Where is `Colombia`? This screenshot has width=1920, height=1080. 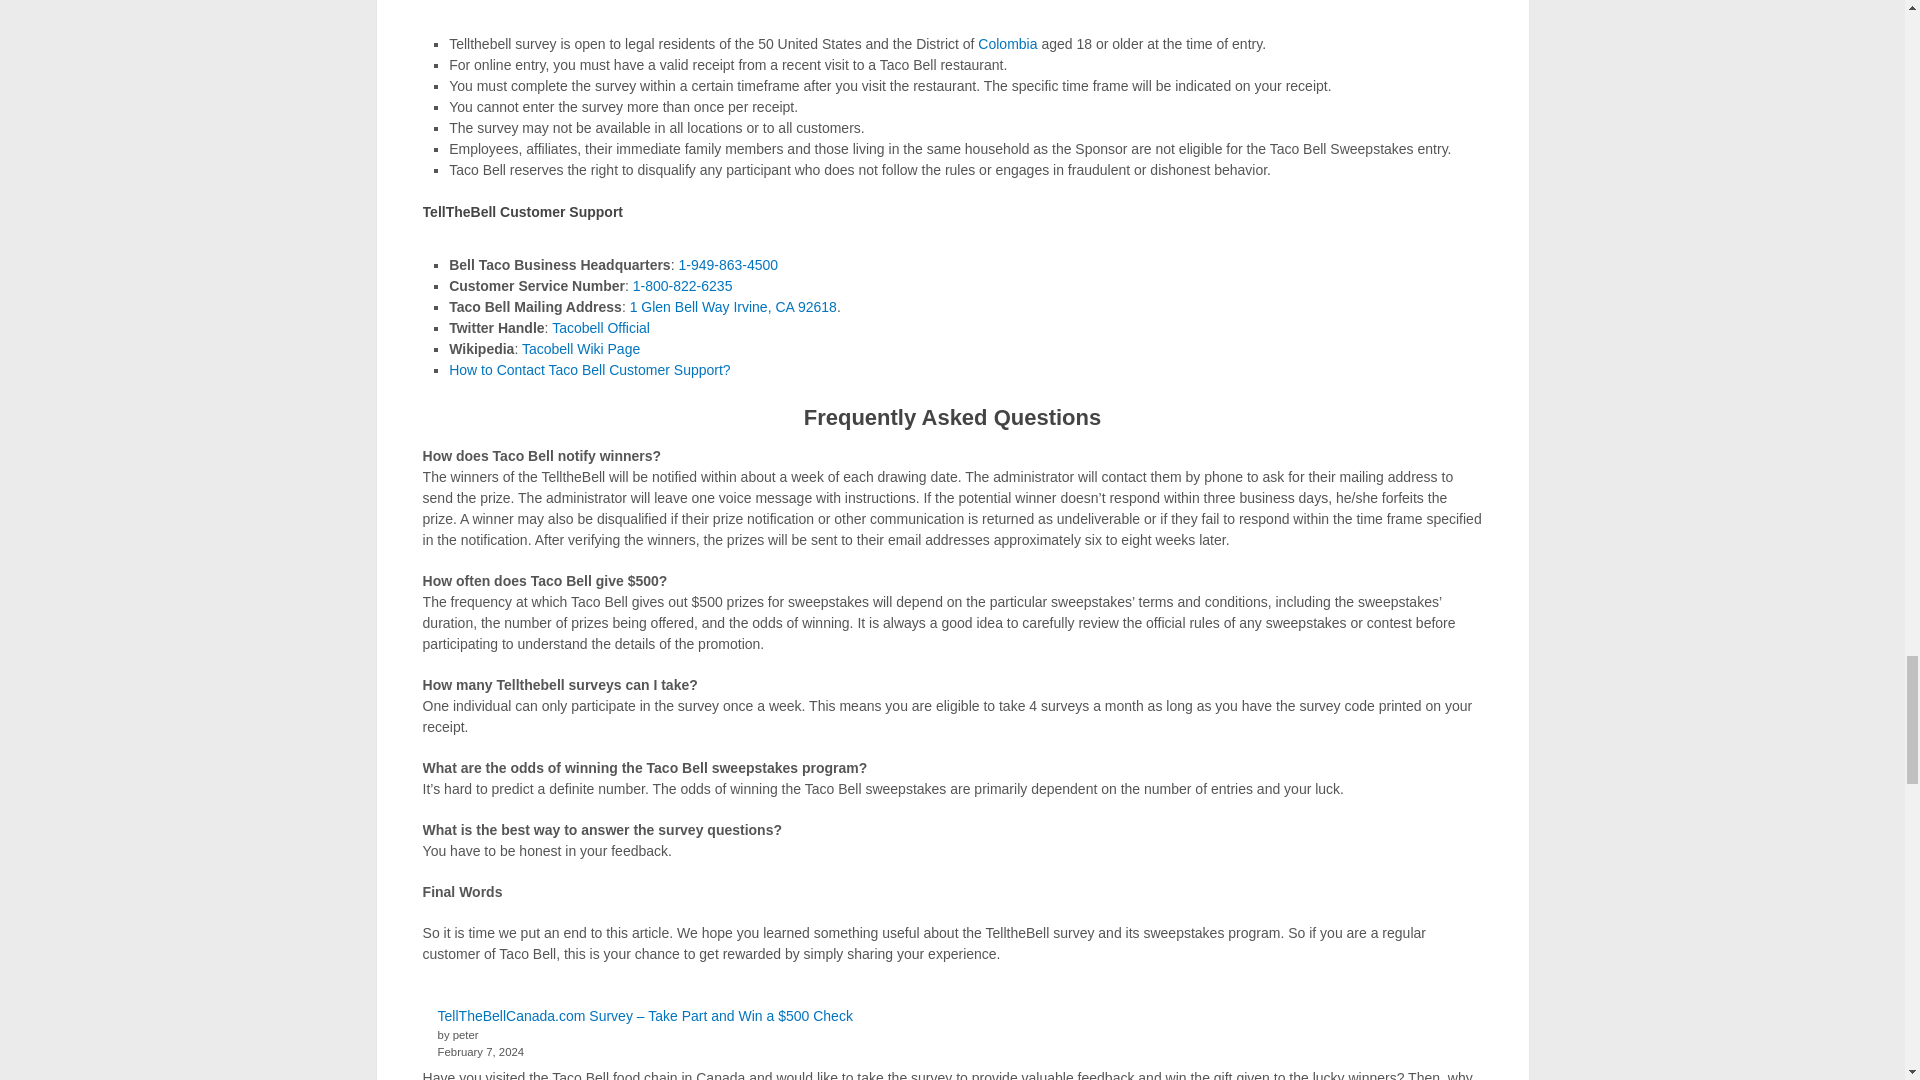 Colombia is located at coordinates (1006, 43).